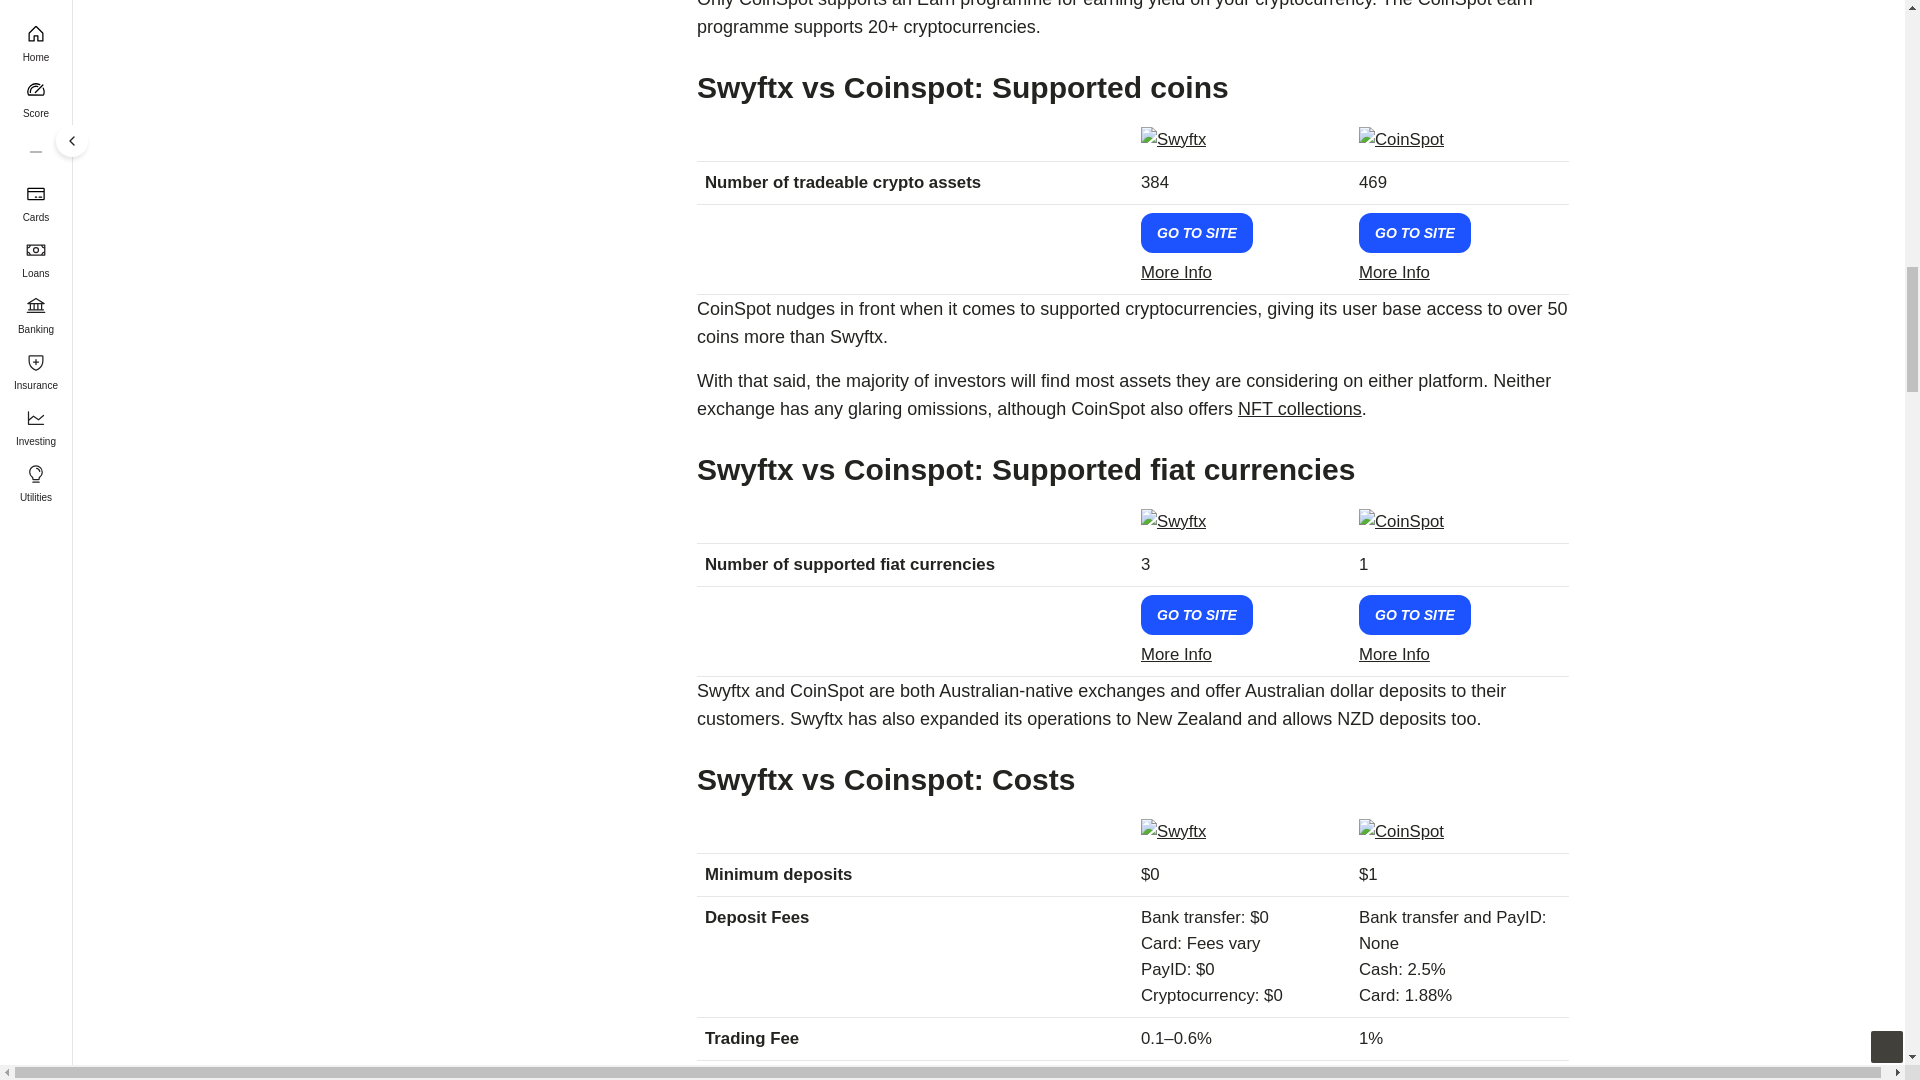 Image resolution: width=1920 pixels, height=1080 pixels. What do you see at coordinates (1196, 232) in the screenshot?
I see `Apply Now For The Swyftx` at bounding box center [1196, 232].